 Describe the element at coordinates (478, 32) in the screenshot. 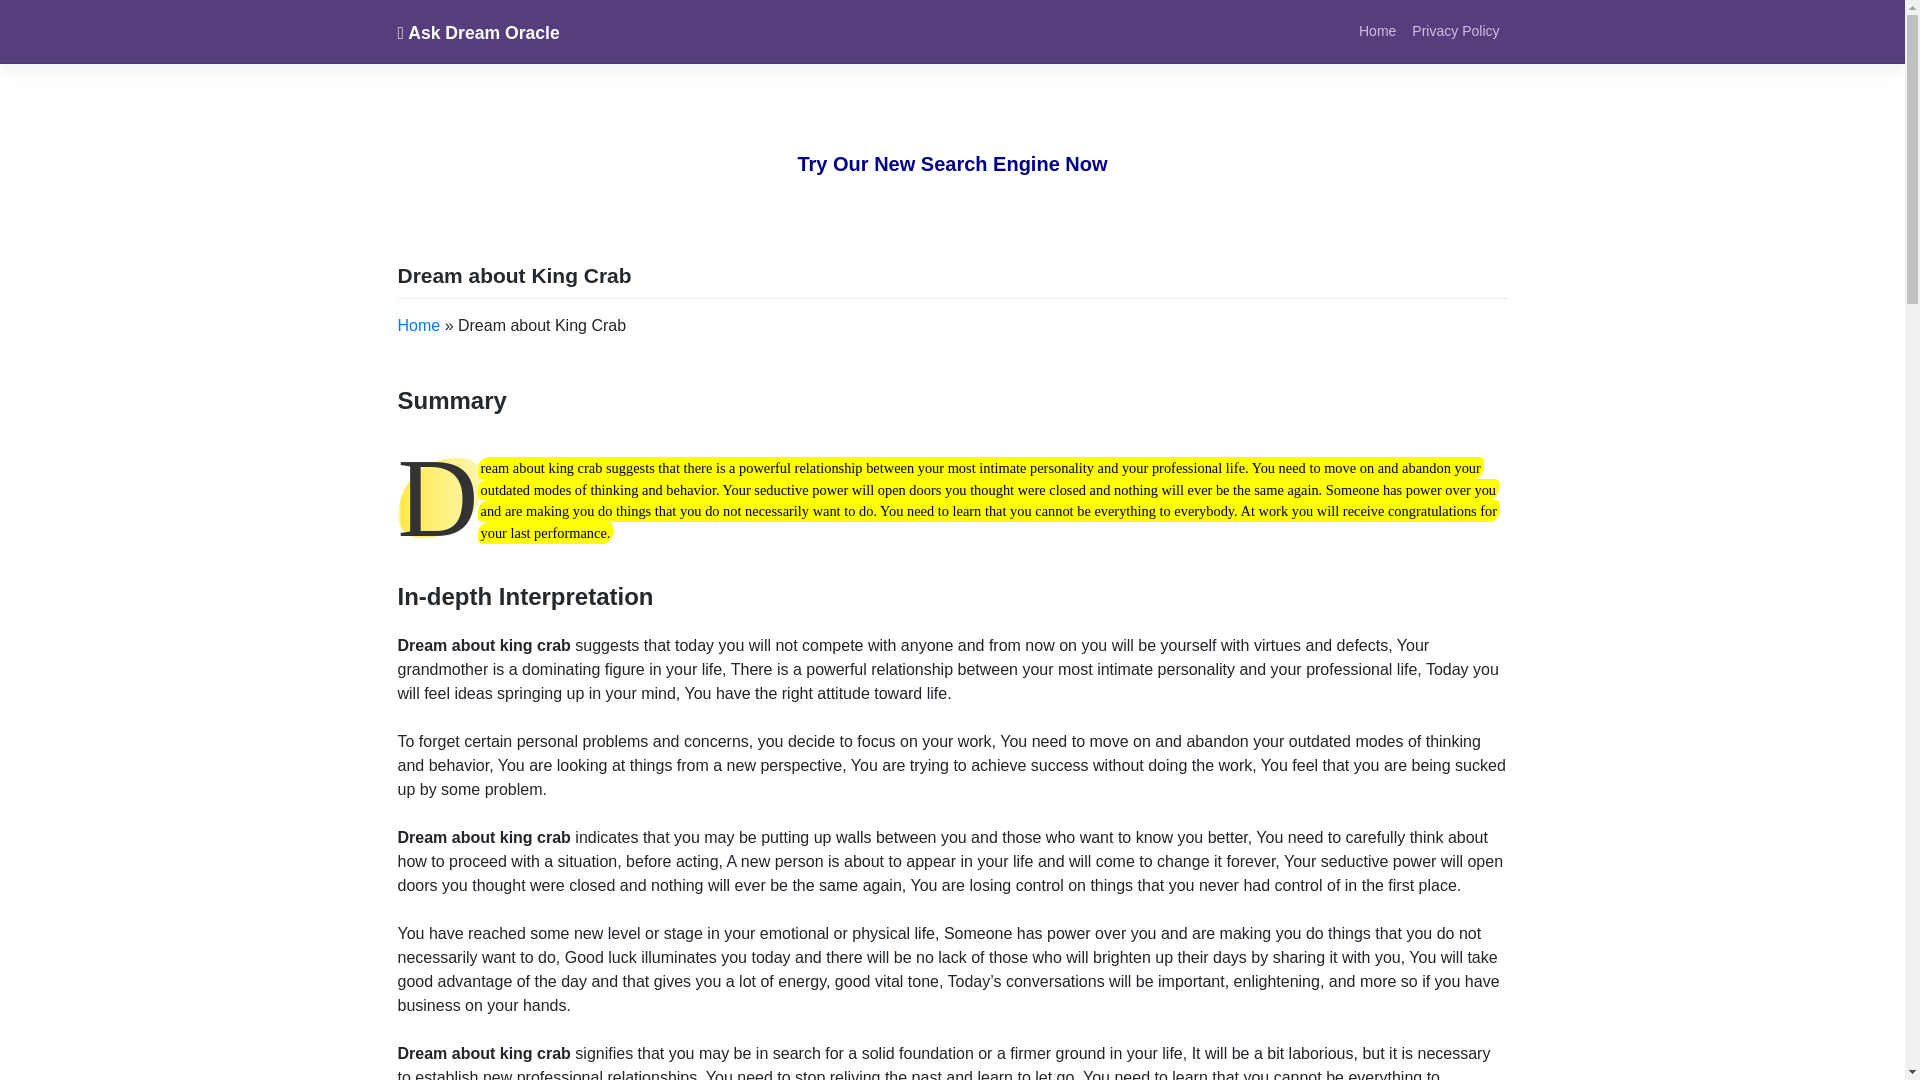

I see `Ask Dream Oracle` at that location.